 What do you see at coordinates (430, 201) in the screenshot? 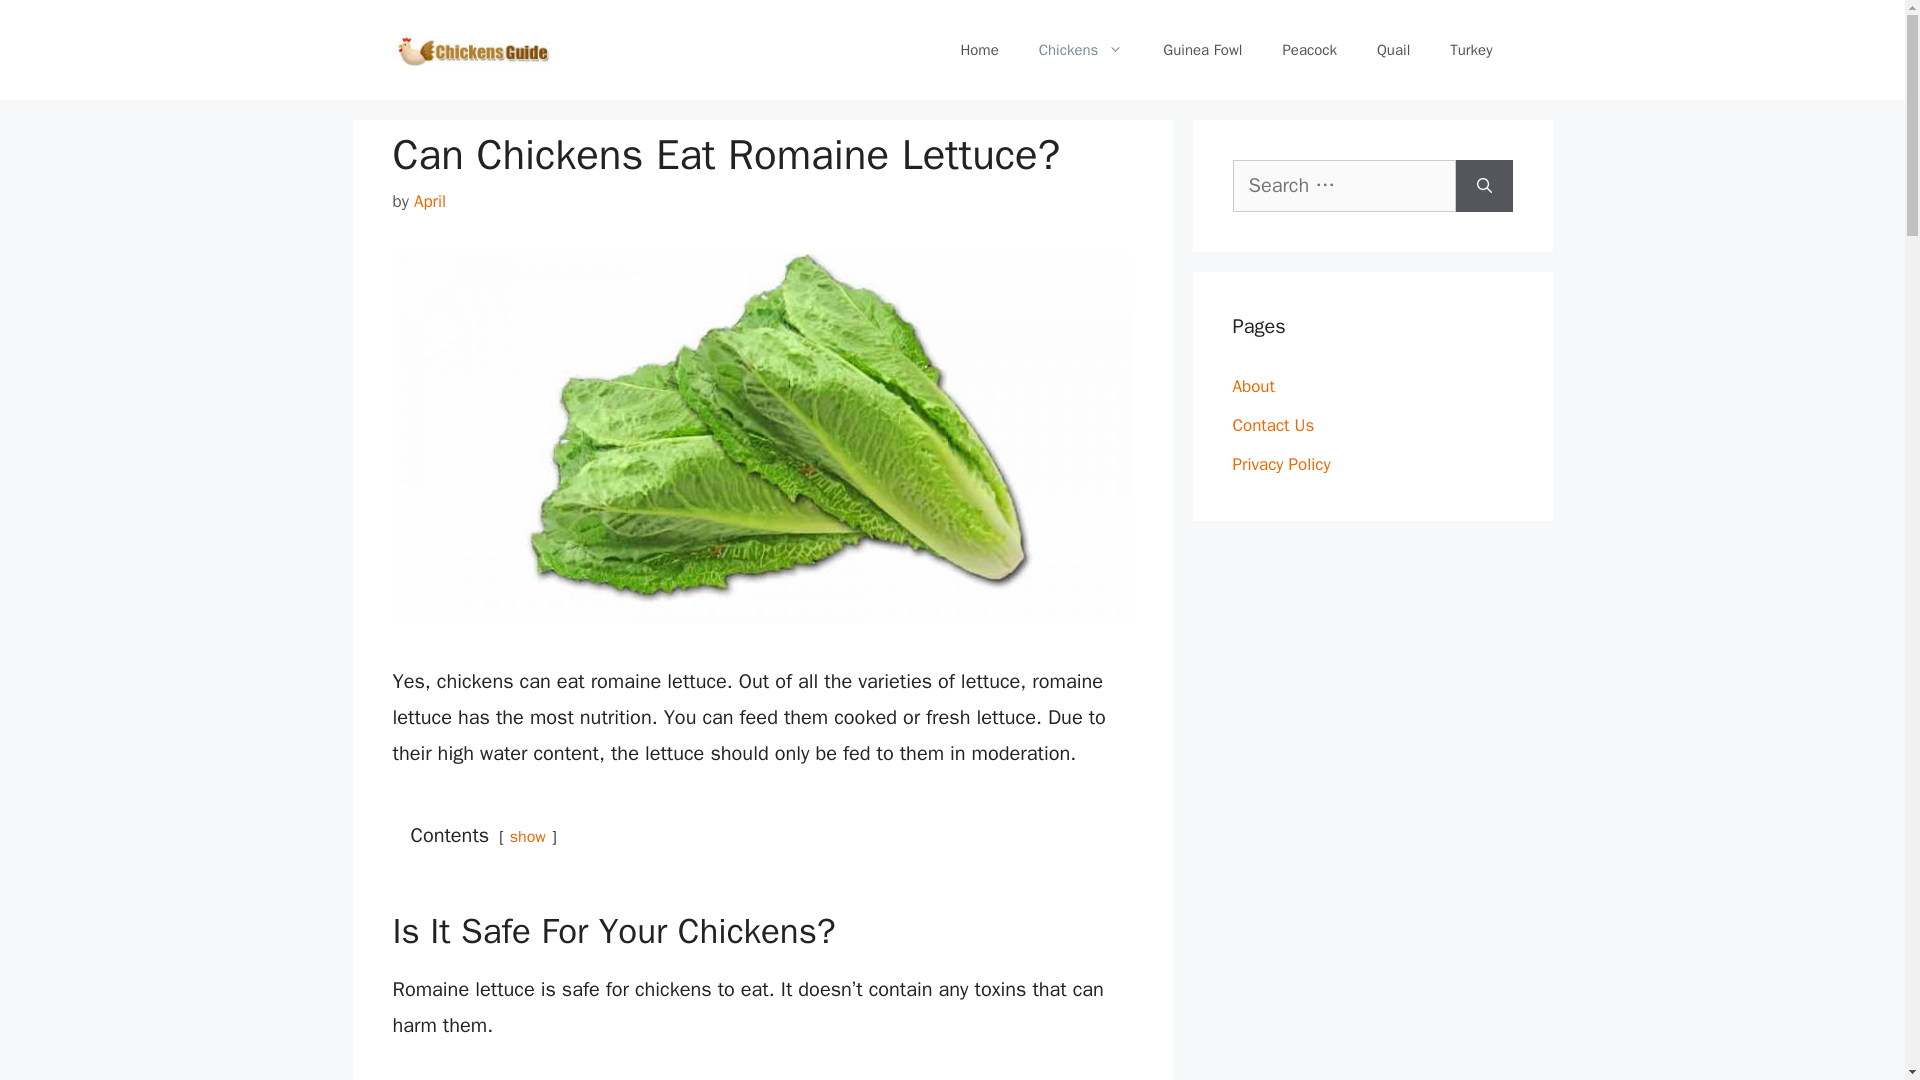
I see `View all posts by April` at bounding box center [430, 201].